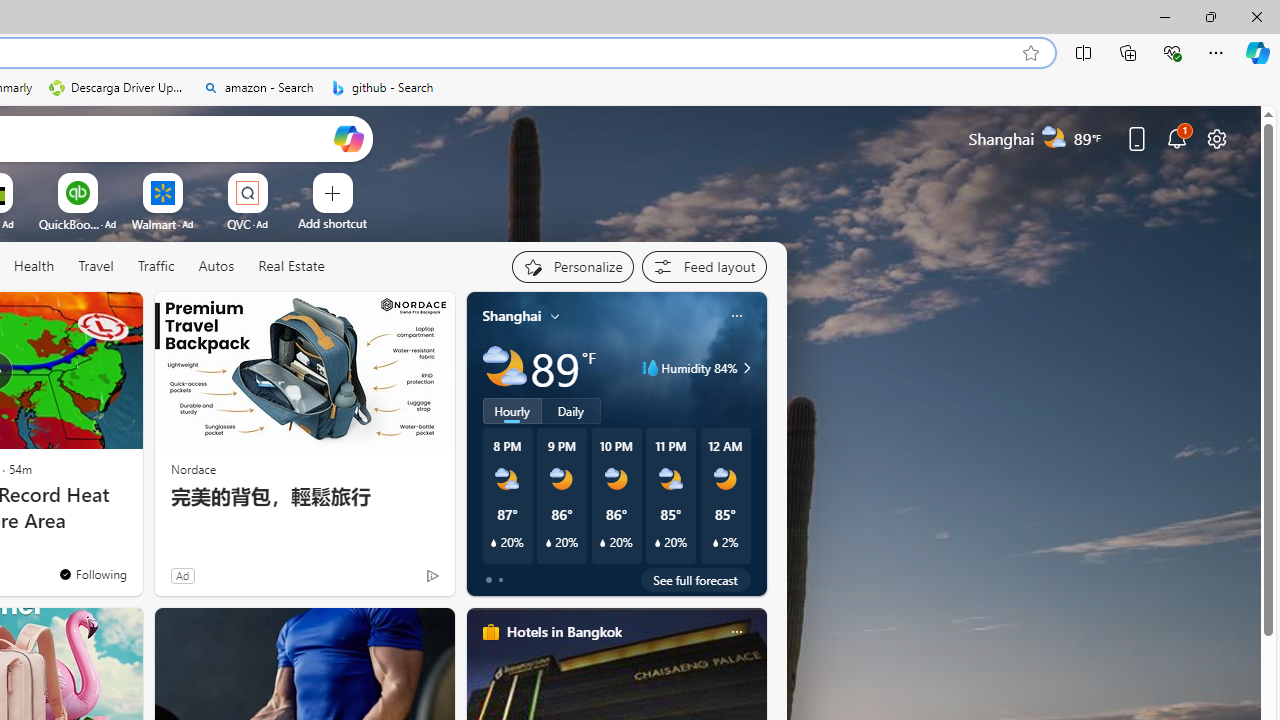 This screenshot has width=1280, height=720. Describe the element at coordinates (96, 266) in the screenshot. I see `Travel` at that location.